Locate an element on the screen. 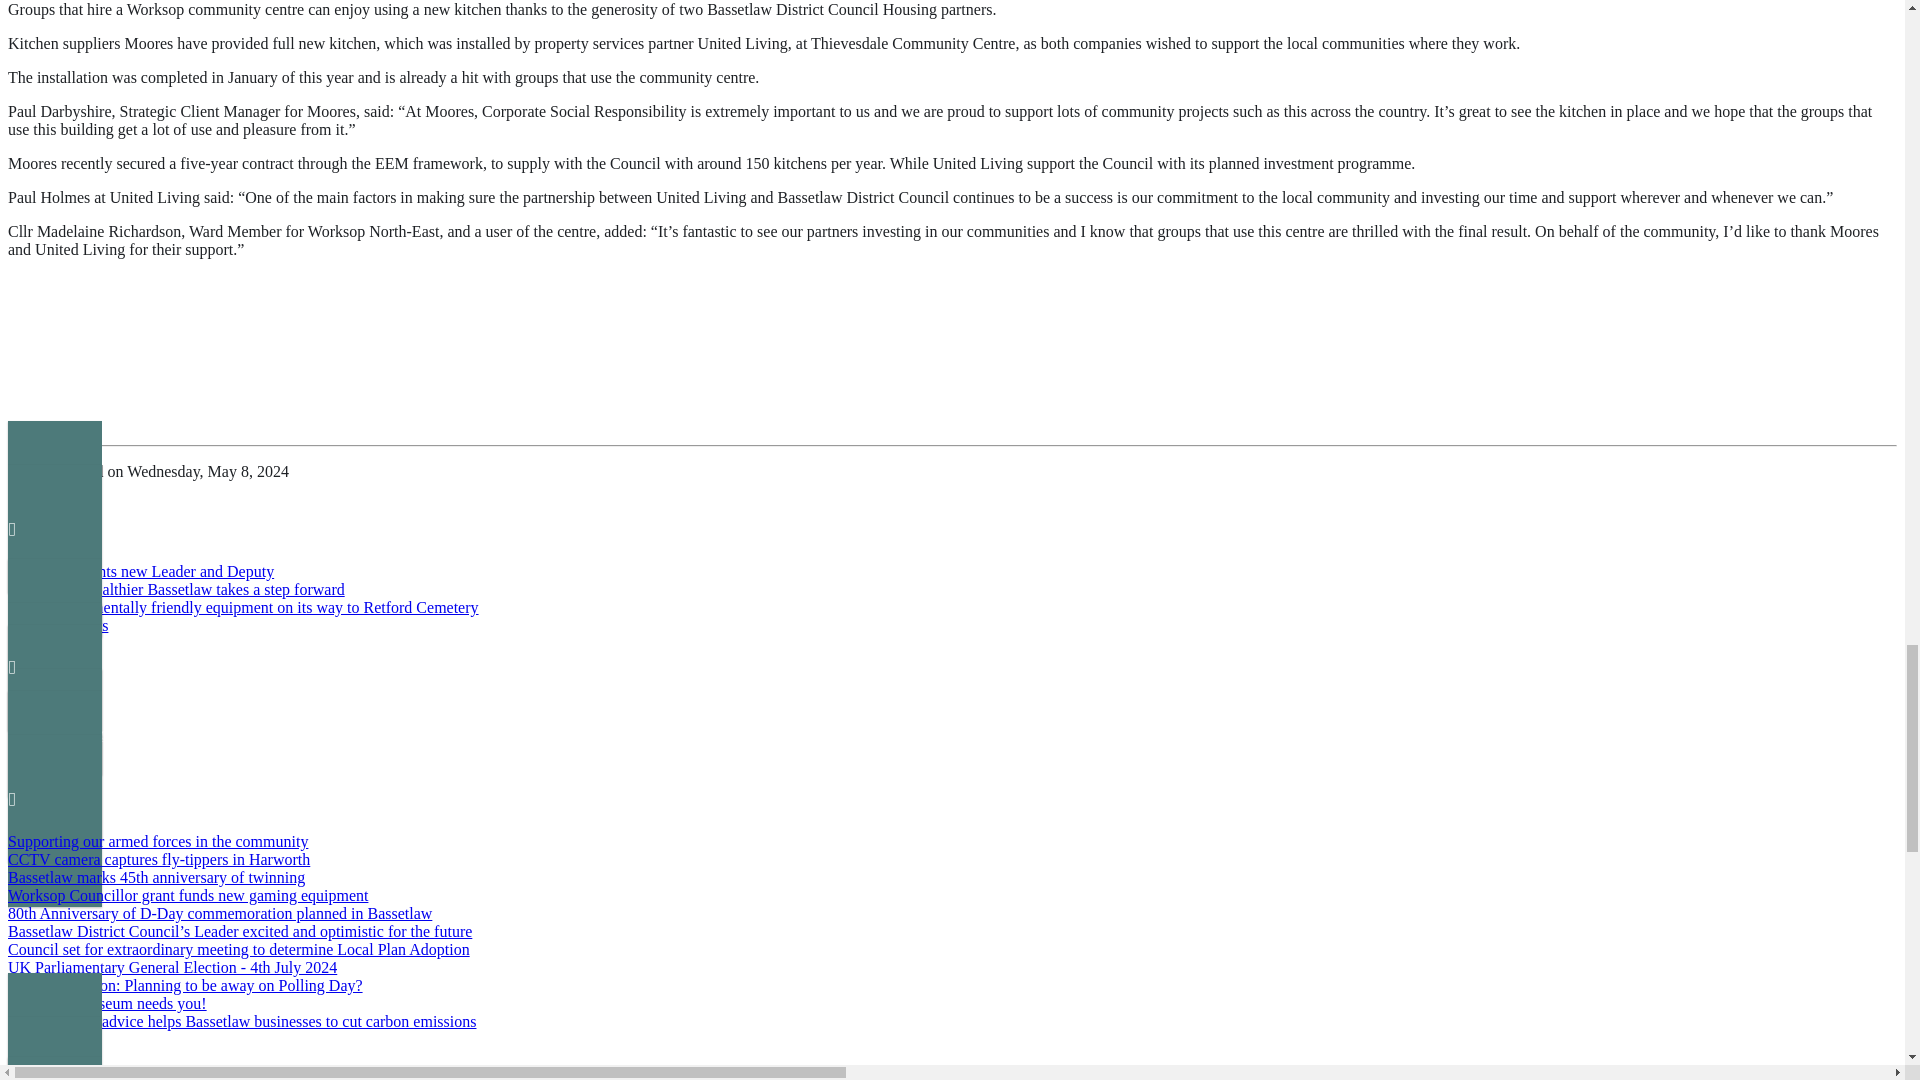 The image size is (1920, 1080). Council appoints new Leader and Deputy is located at coordinates (140, 570).